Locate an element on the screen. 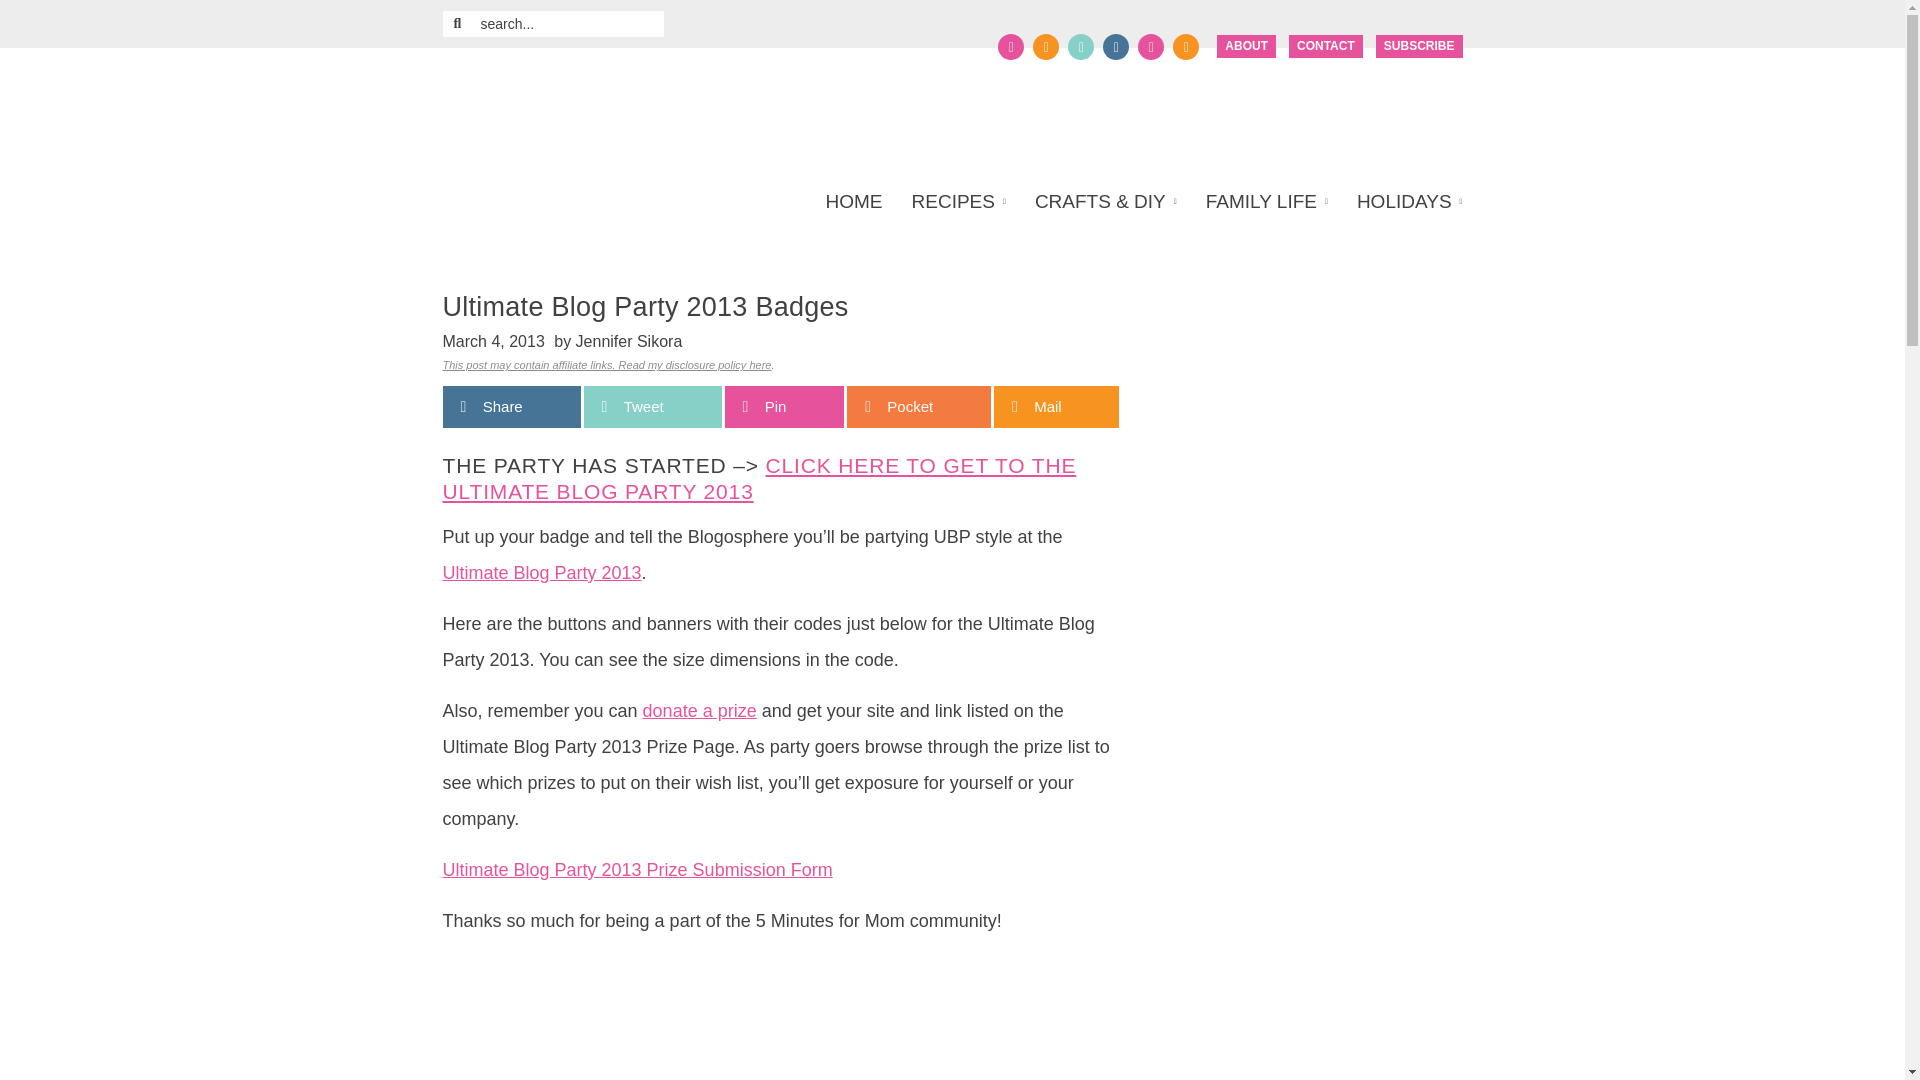 This screenshot has height=1080, width=1920. HOME is located at coordinates (860, 202).